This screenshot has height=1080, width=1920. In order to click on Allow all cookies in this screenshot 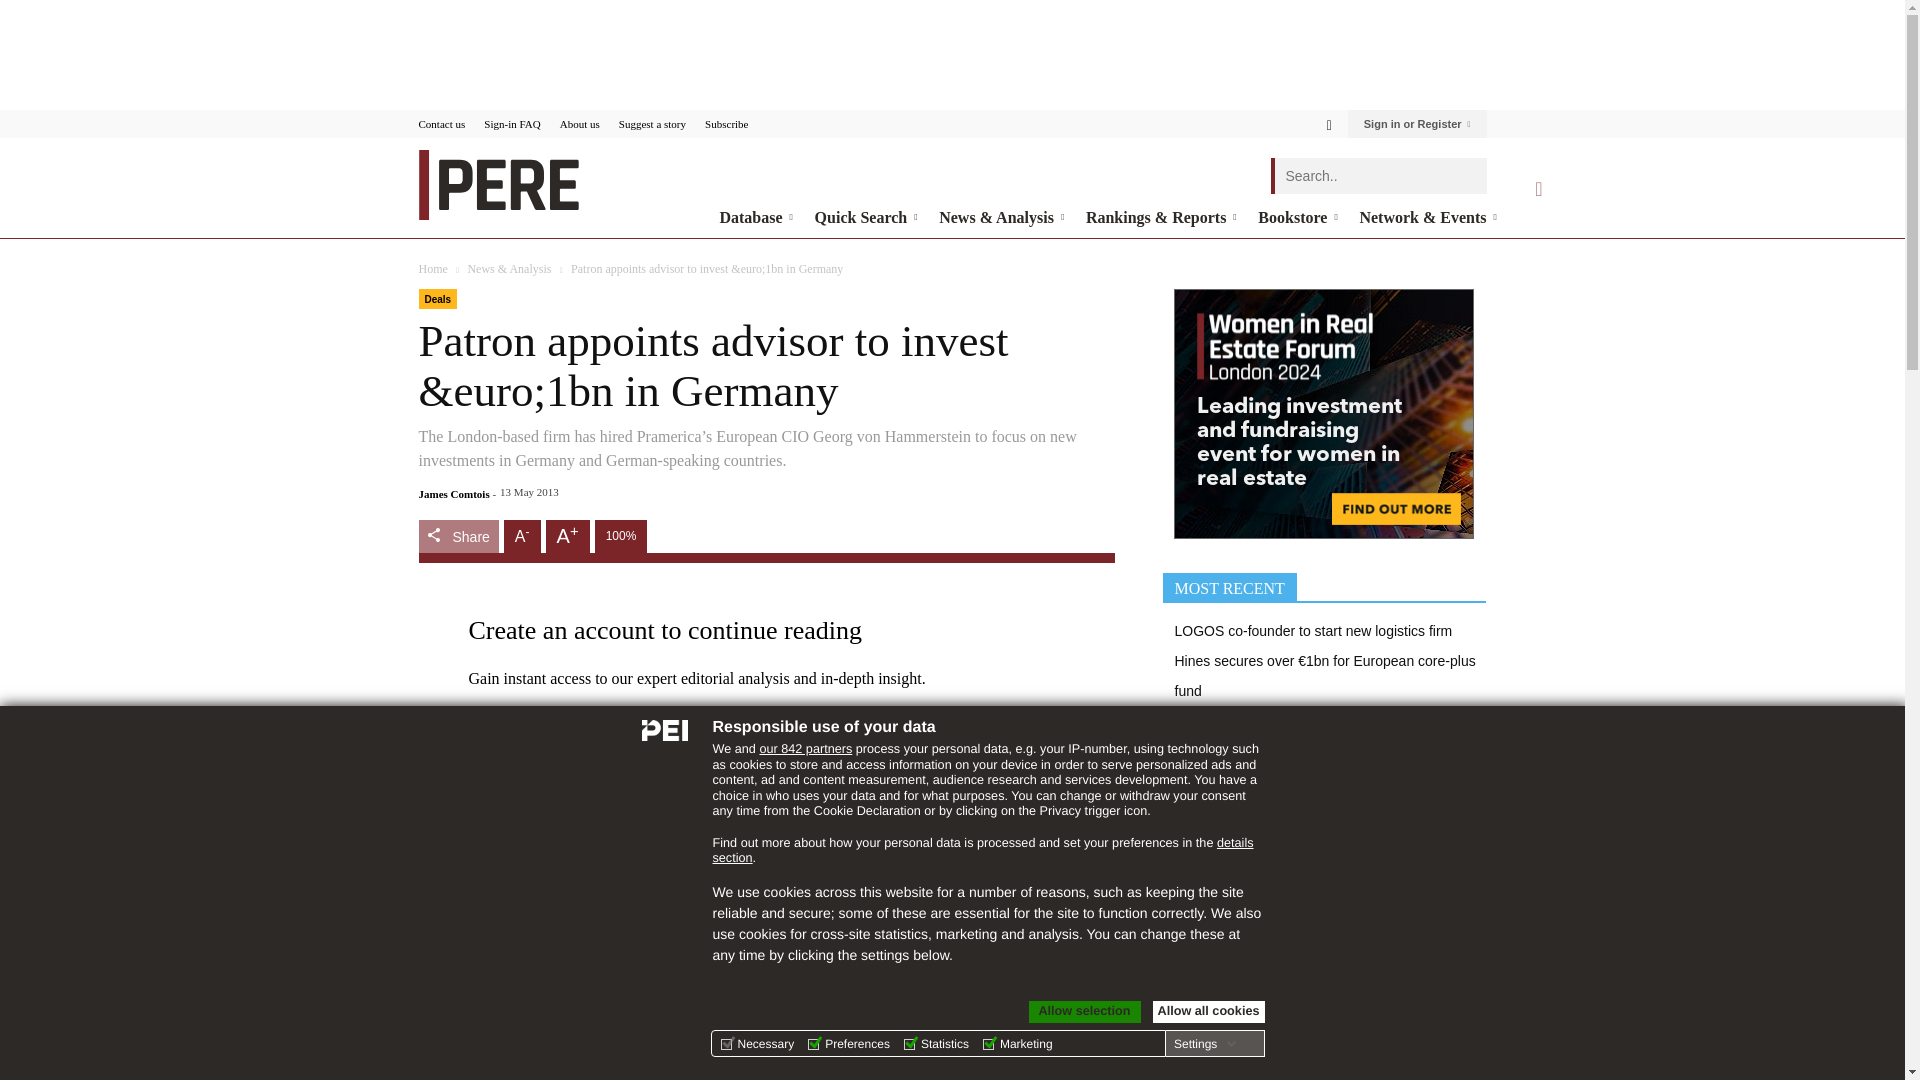, I will do `click(1208, 1012)`.